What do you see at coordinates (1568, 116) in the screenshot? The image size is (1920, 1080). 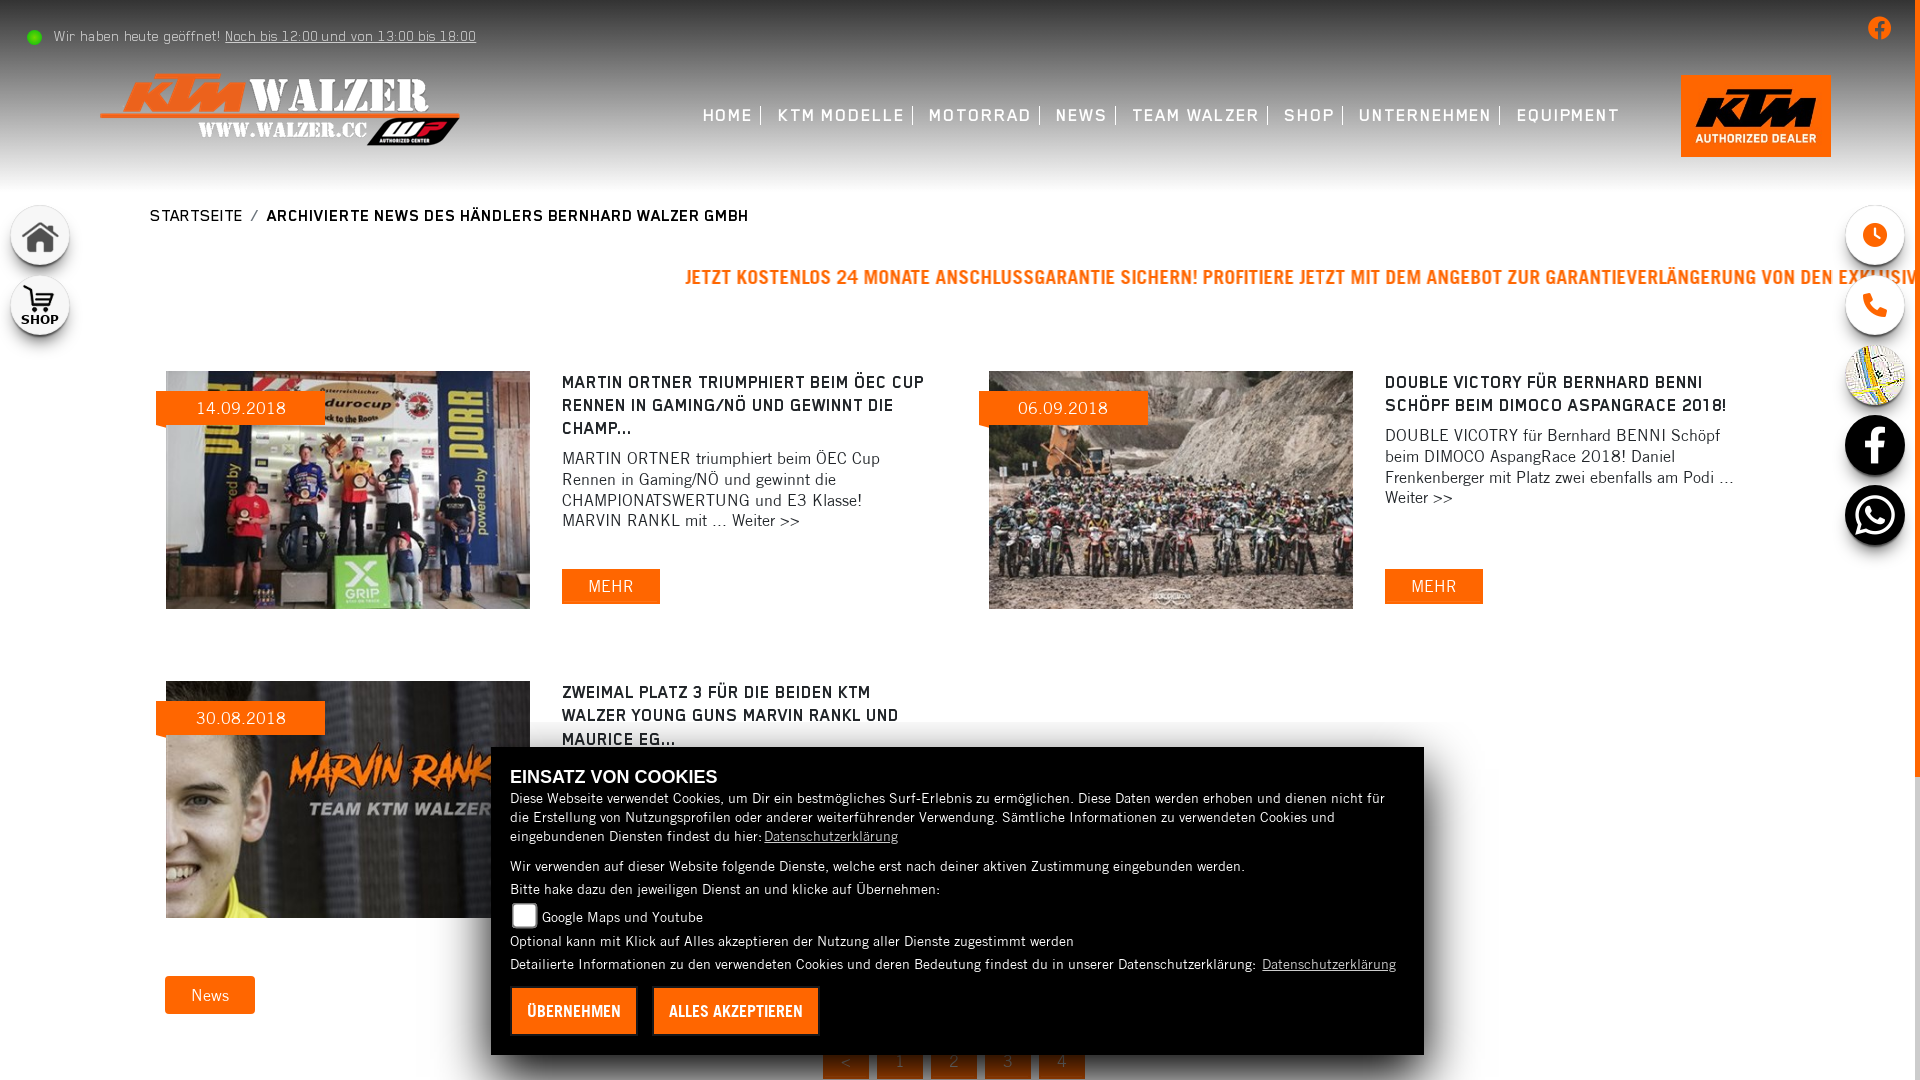 I see `EQUIPMENT` at bounding box center [1568, 116].